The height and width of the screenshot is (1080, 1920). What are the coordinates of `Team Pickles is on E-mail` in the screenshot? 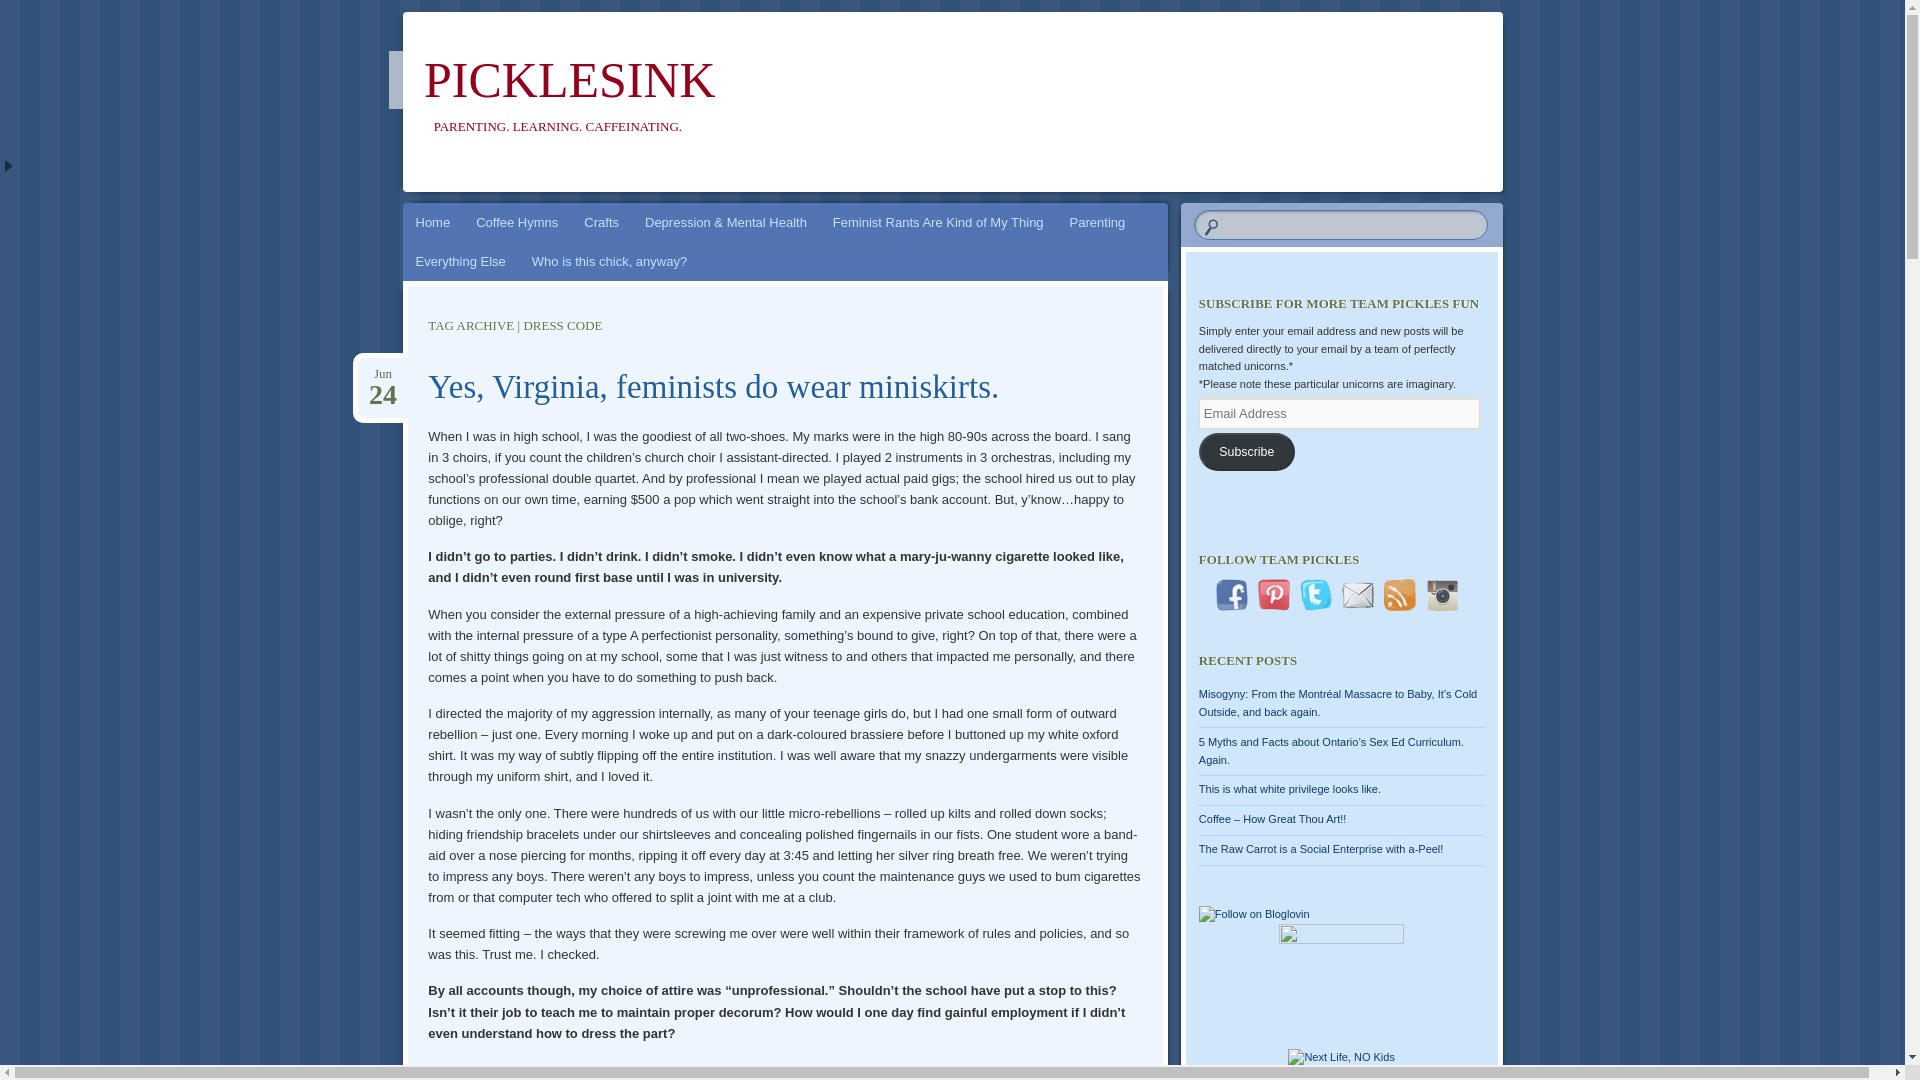 It's located at (1358, 594).